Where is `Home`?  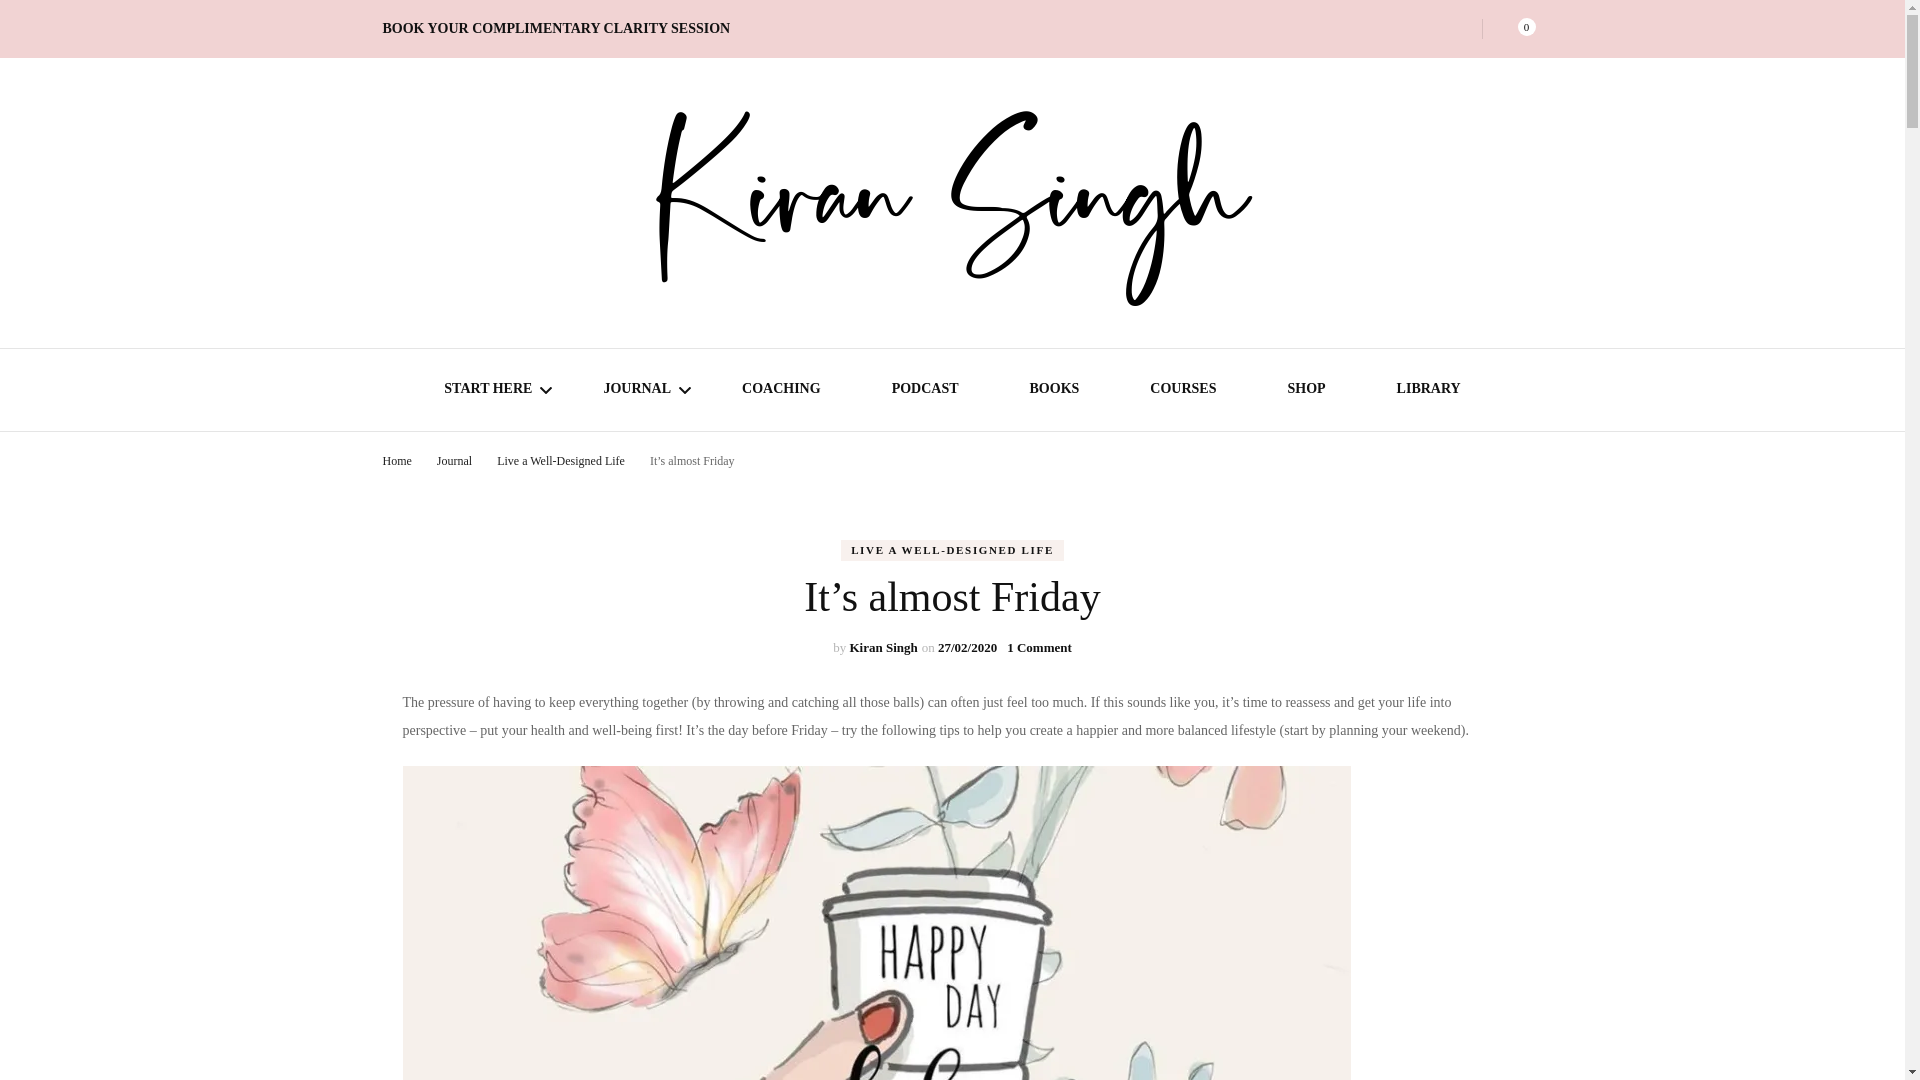 Home is located at coordinates (396, 460).